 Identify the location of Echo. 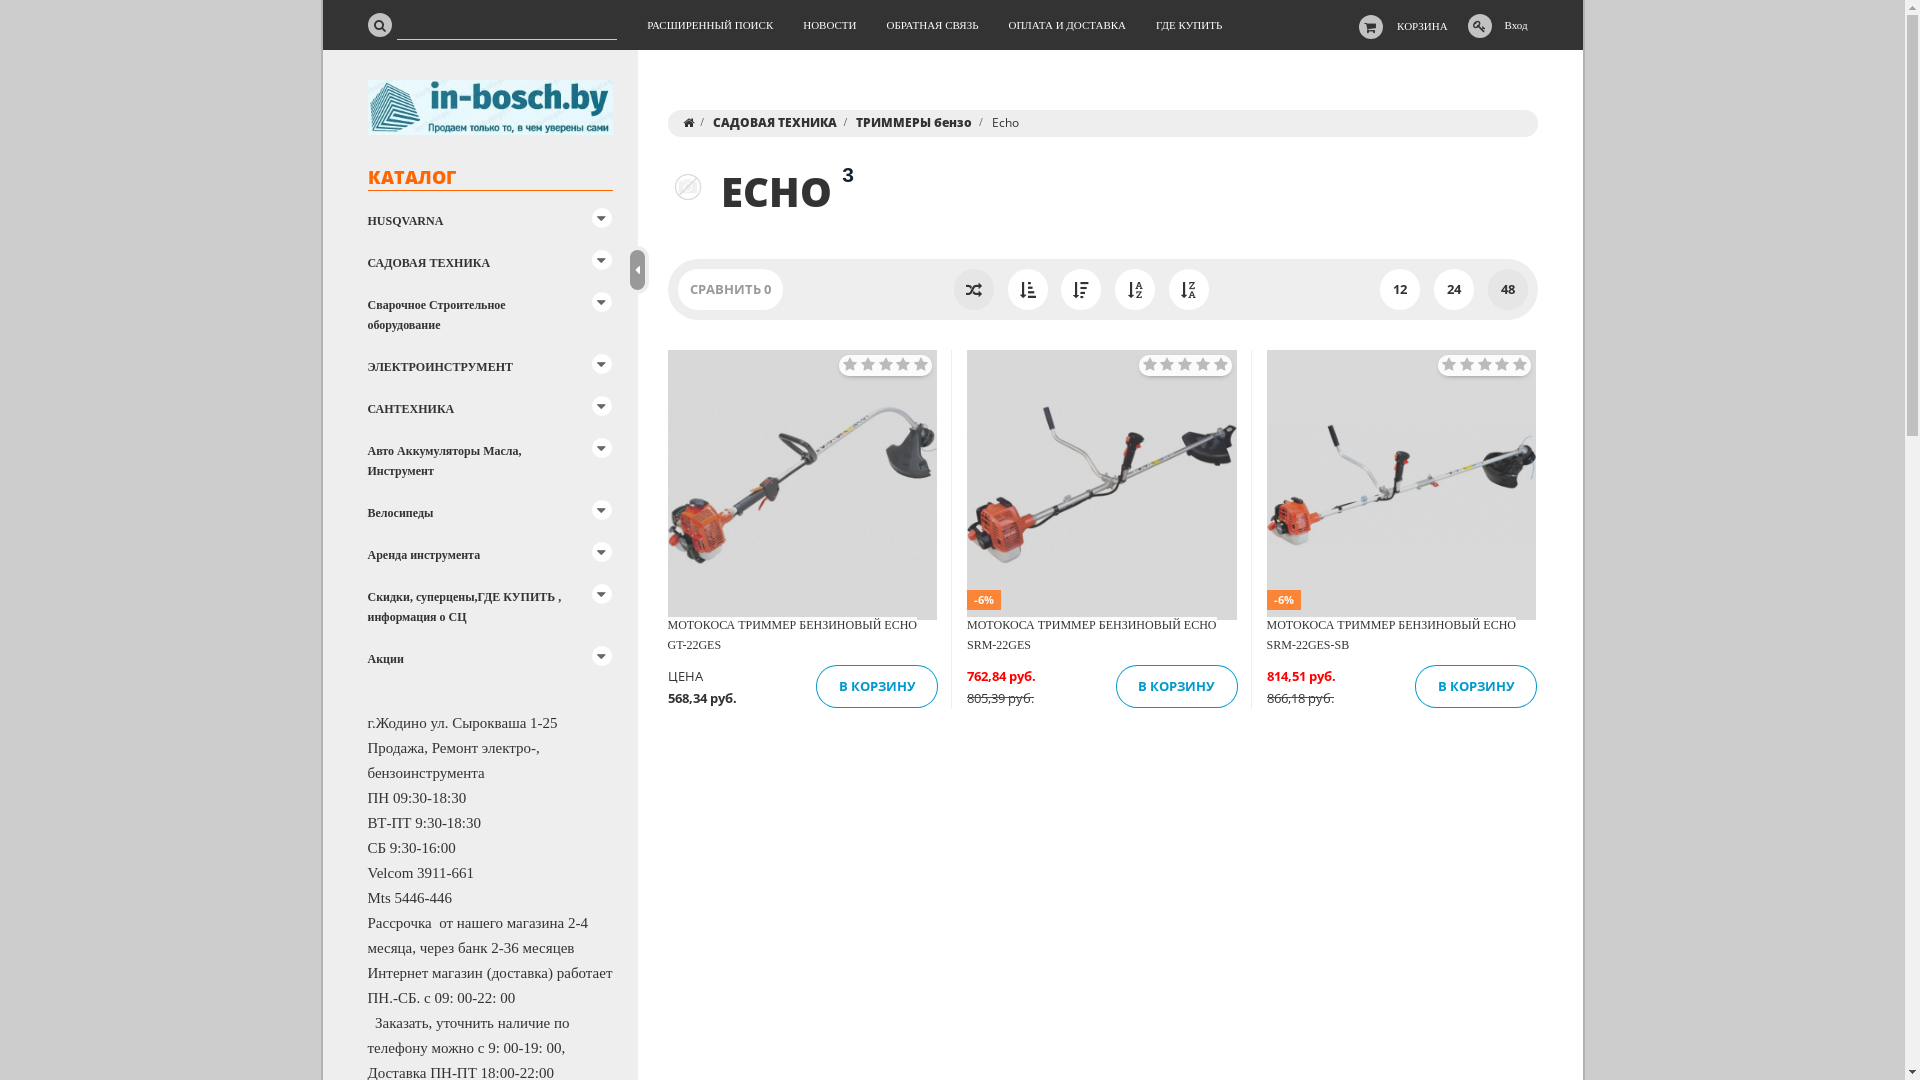
(688, 187).